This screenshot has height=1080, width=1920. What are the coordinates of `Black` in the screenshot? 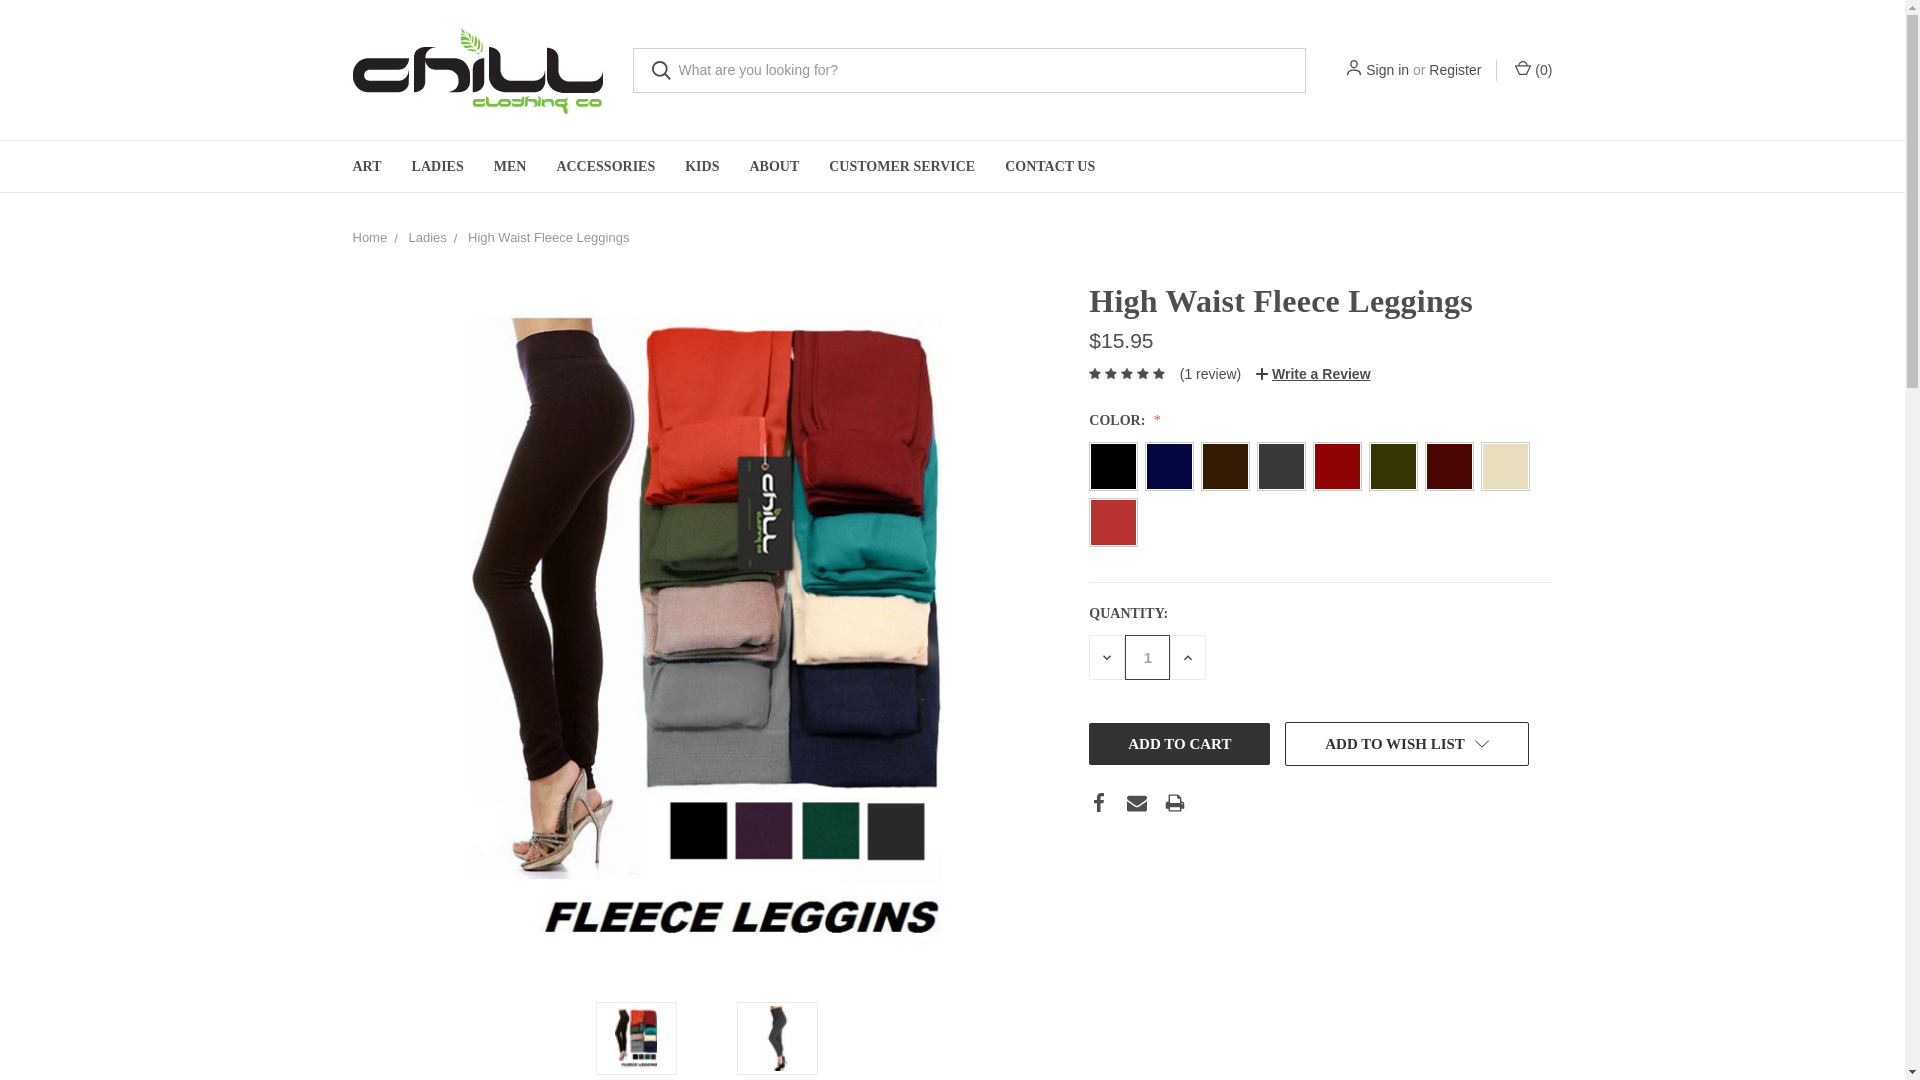 It's located at (1113, 466).